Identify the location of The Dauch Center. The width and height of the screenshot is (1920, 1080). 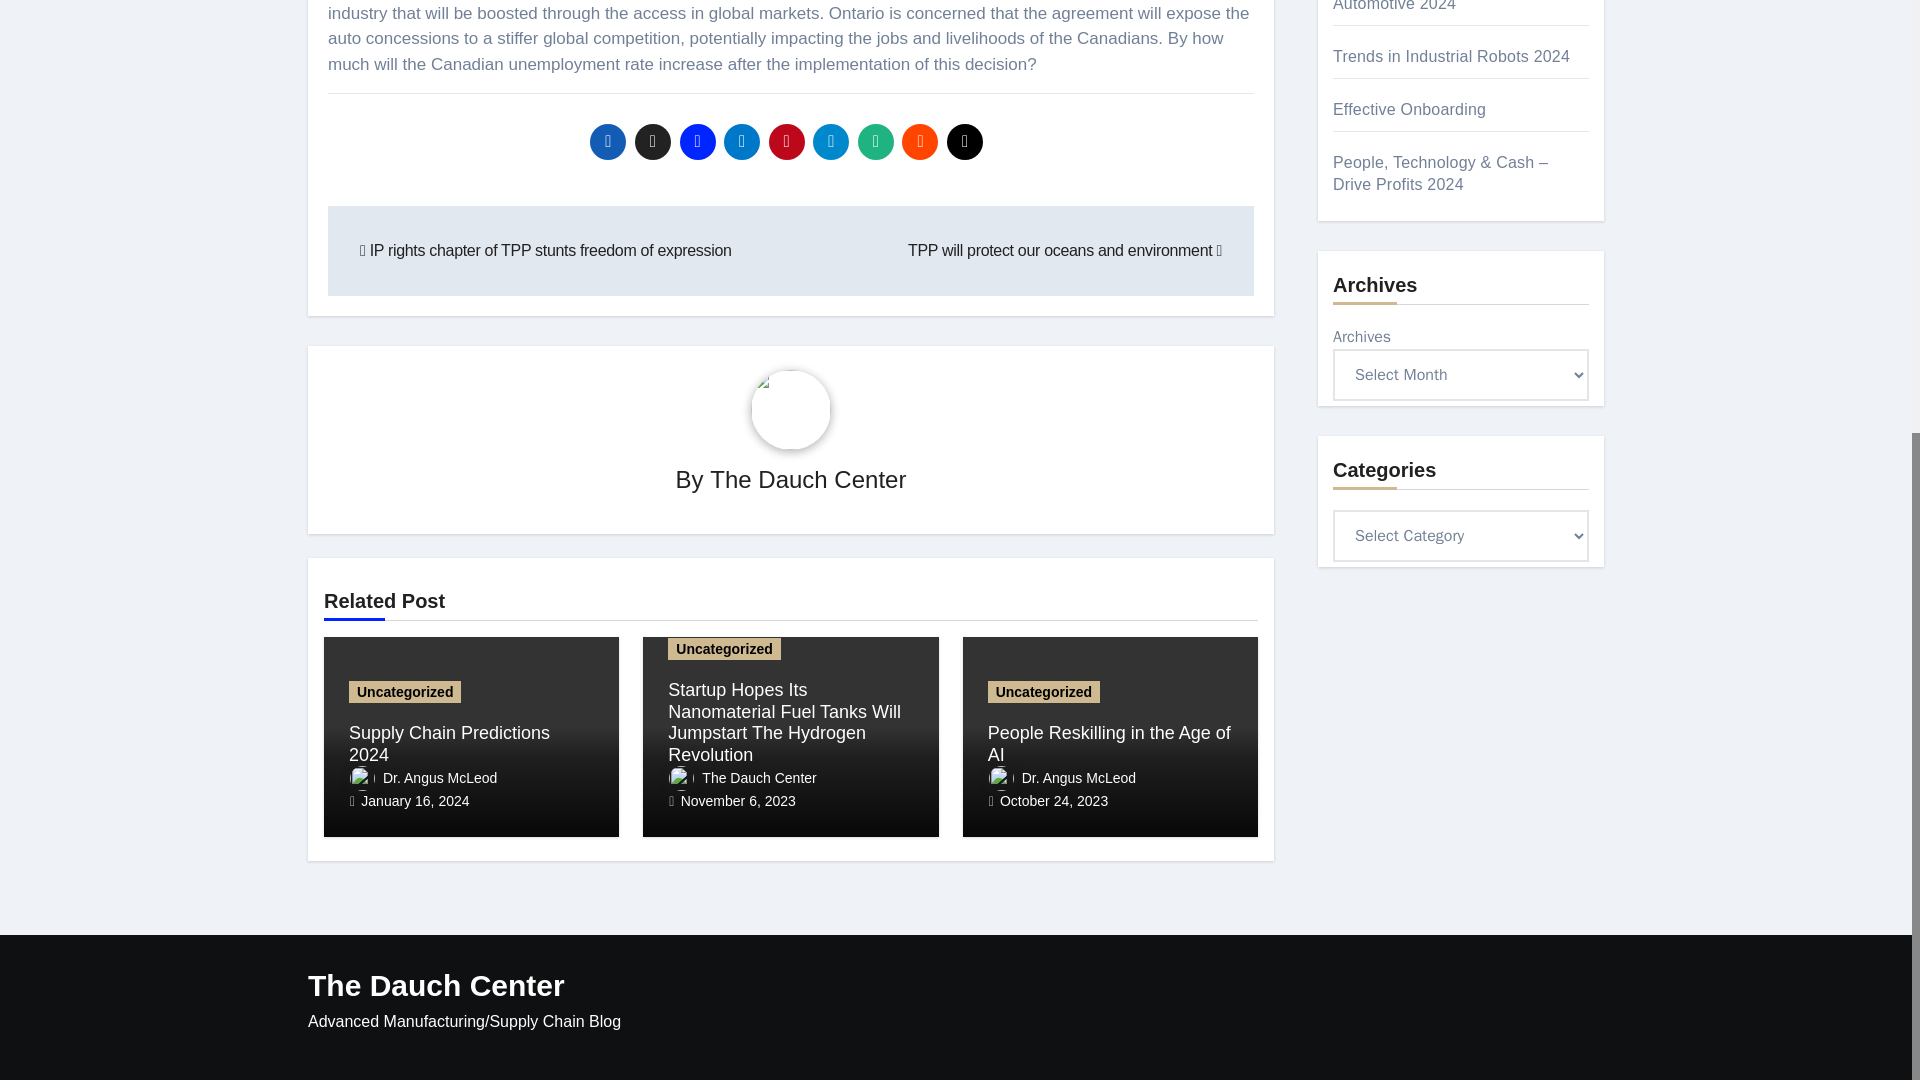
(808, 478).